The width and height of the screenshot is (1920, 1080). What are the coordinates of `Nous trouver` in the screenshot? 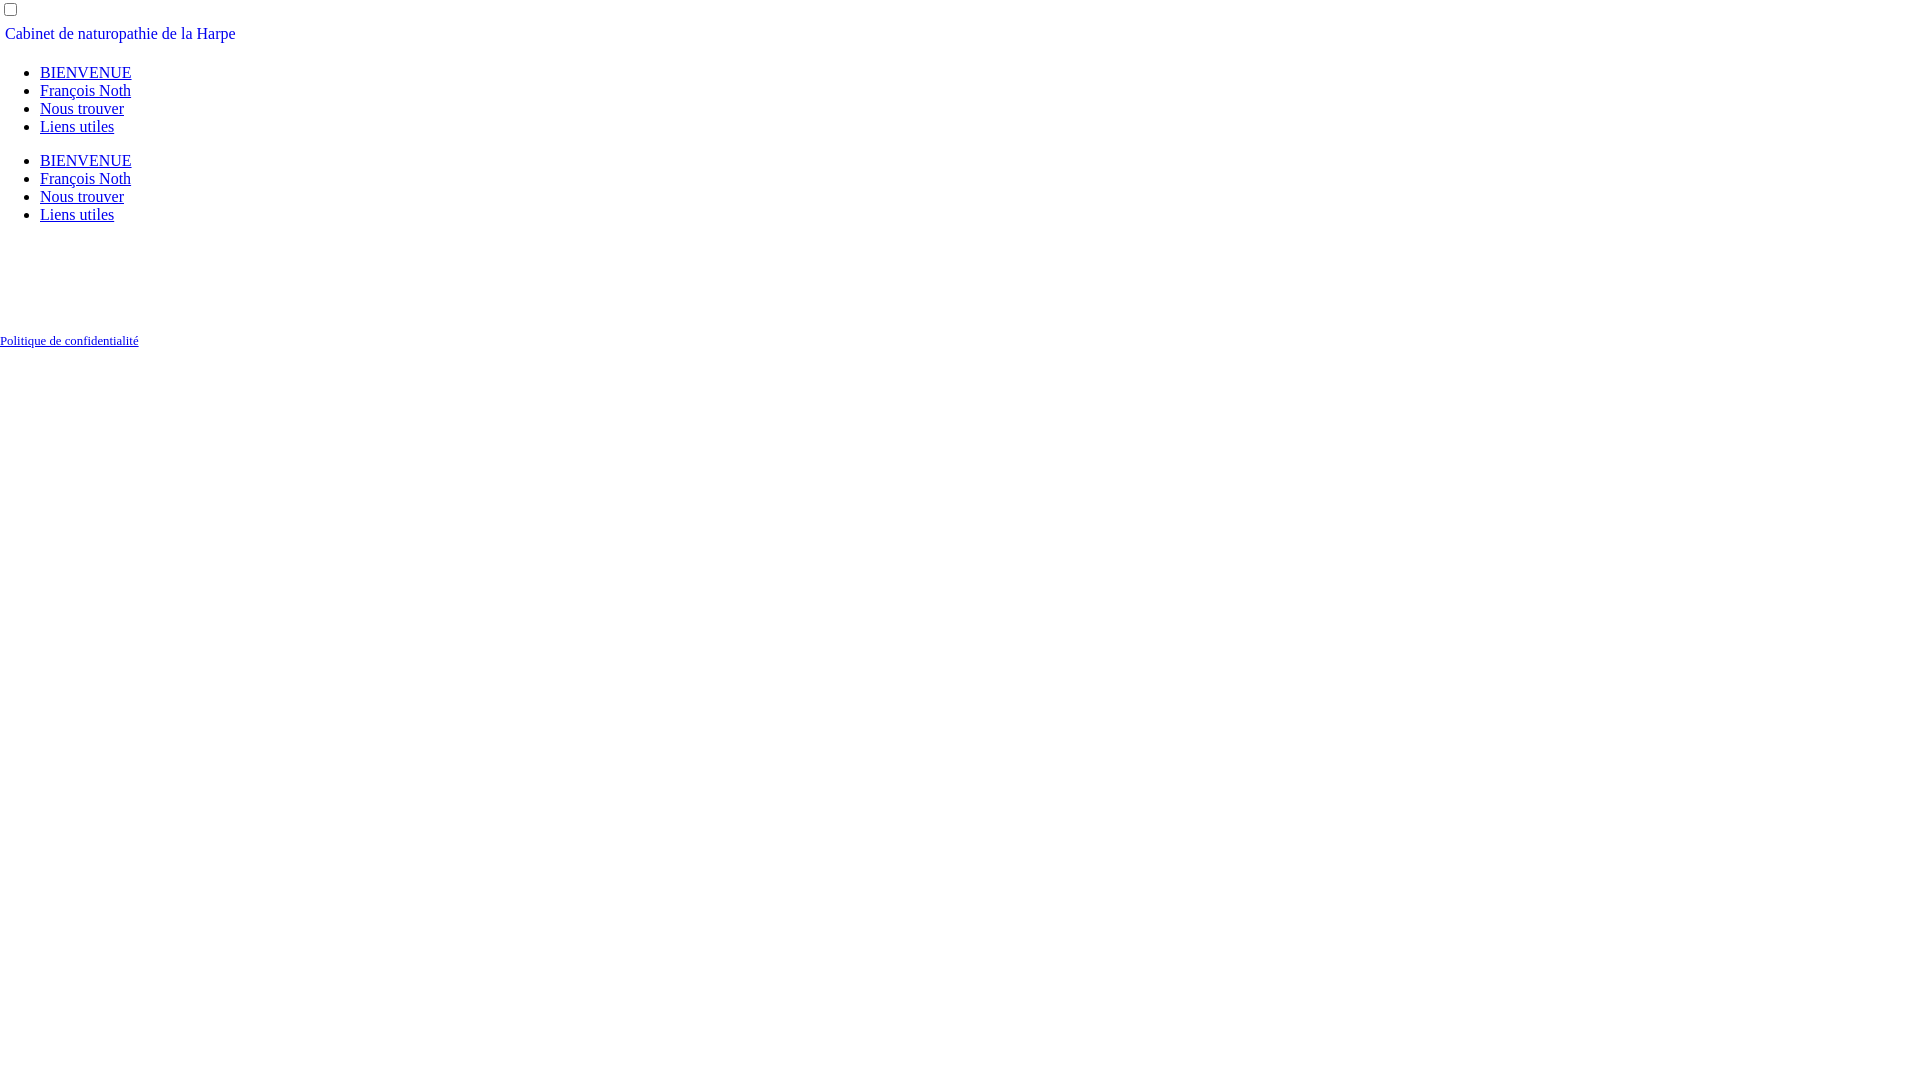 It's located at (82, 196).